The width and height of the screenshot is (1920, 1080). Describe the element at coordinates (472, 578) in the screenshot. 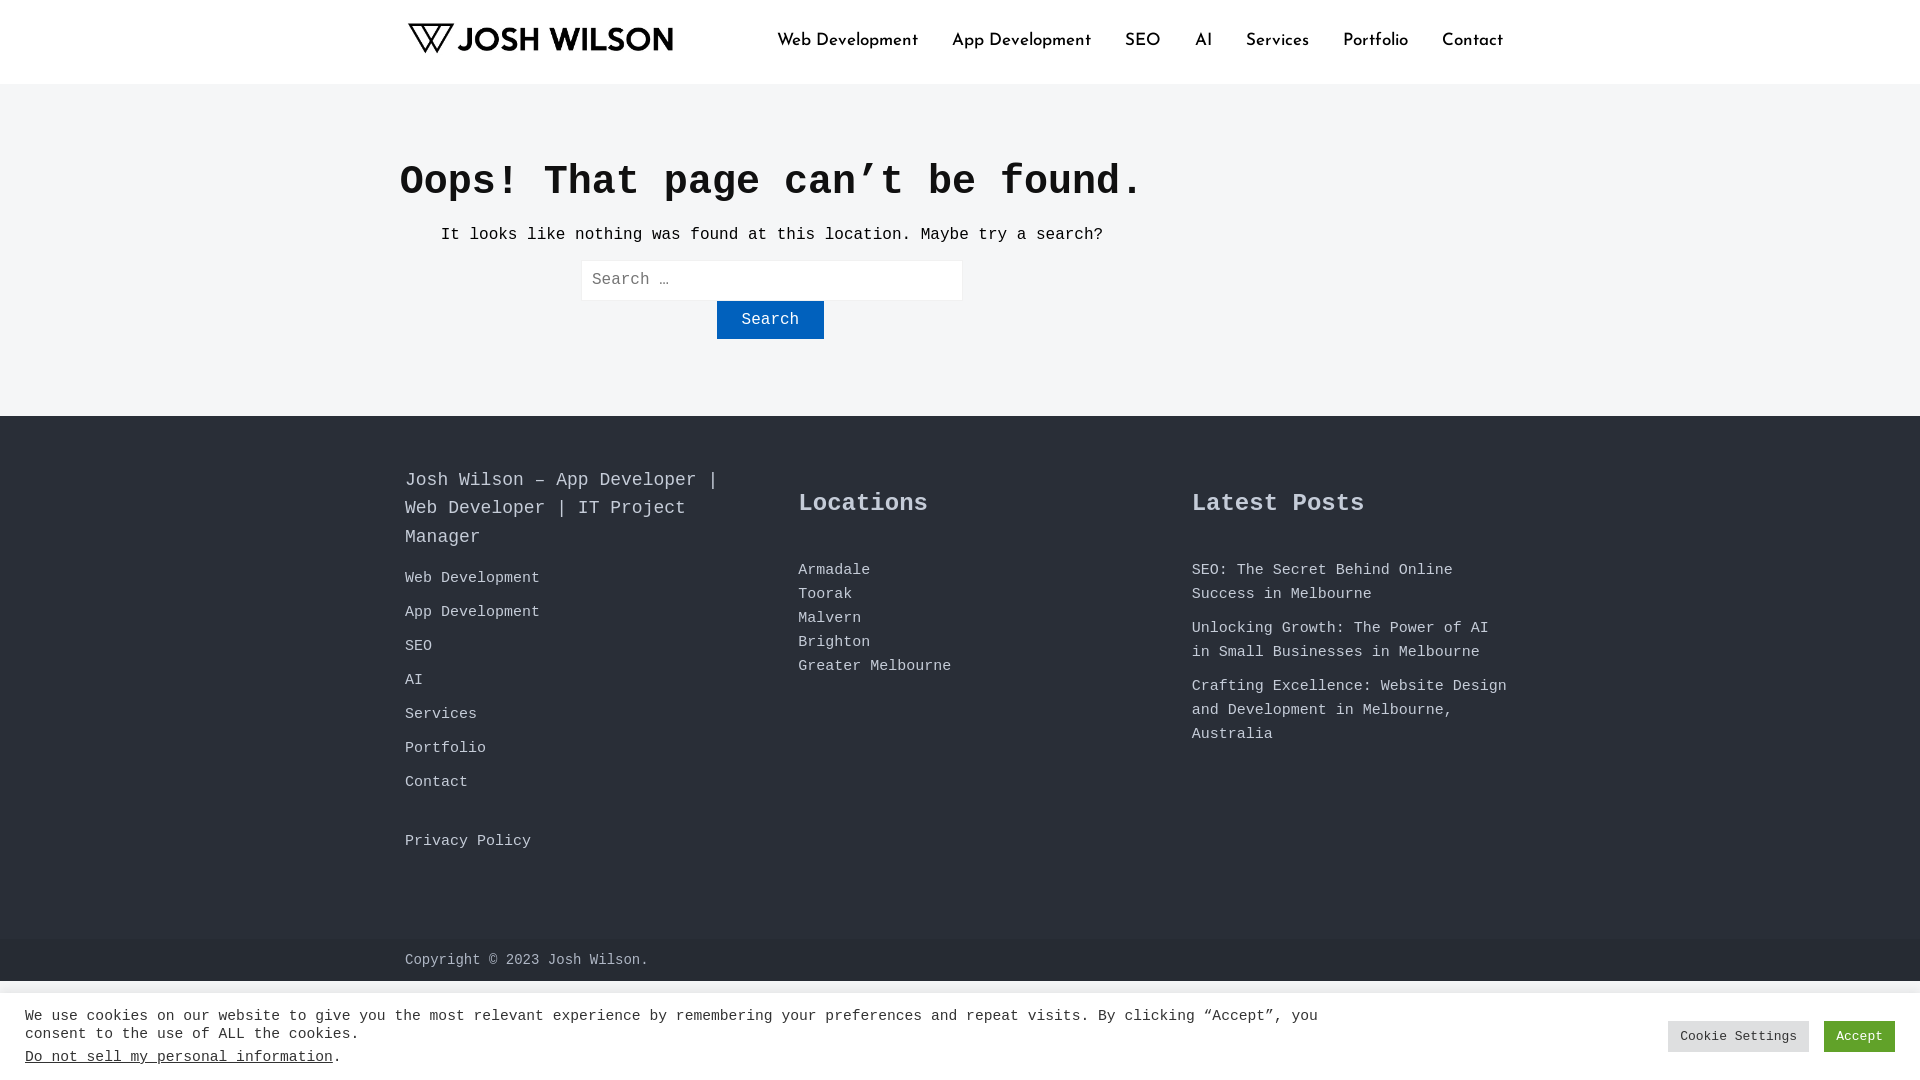

I see `Web Development` at that location.